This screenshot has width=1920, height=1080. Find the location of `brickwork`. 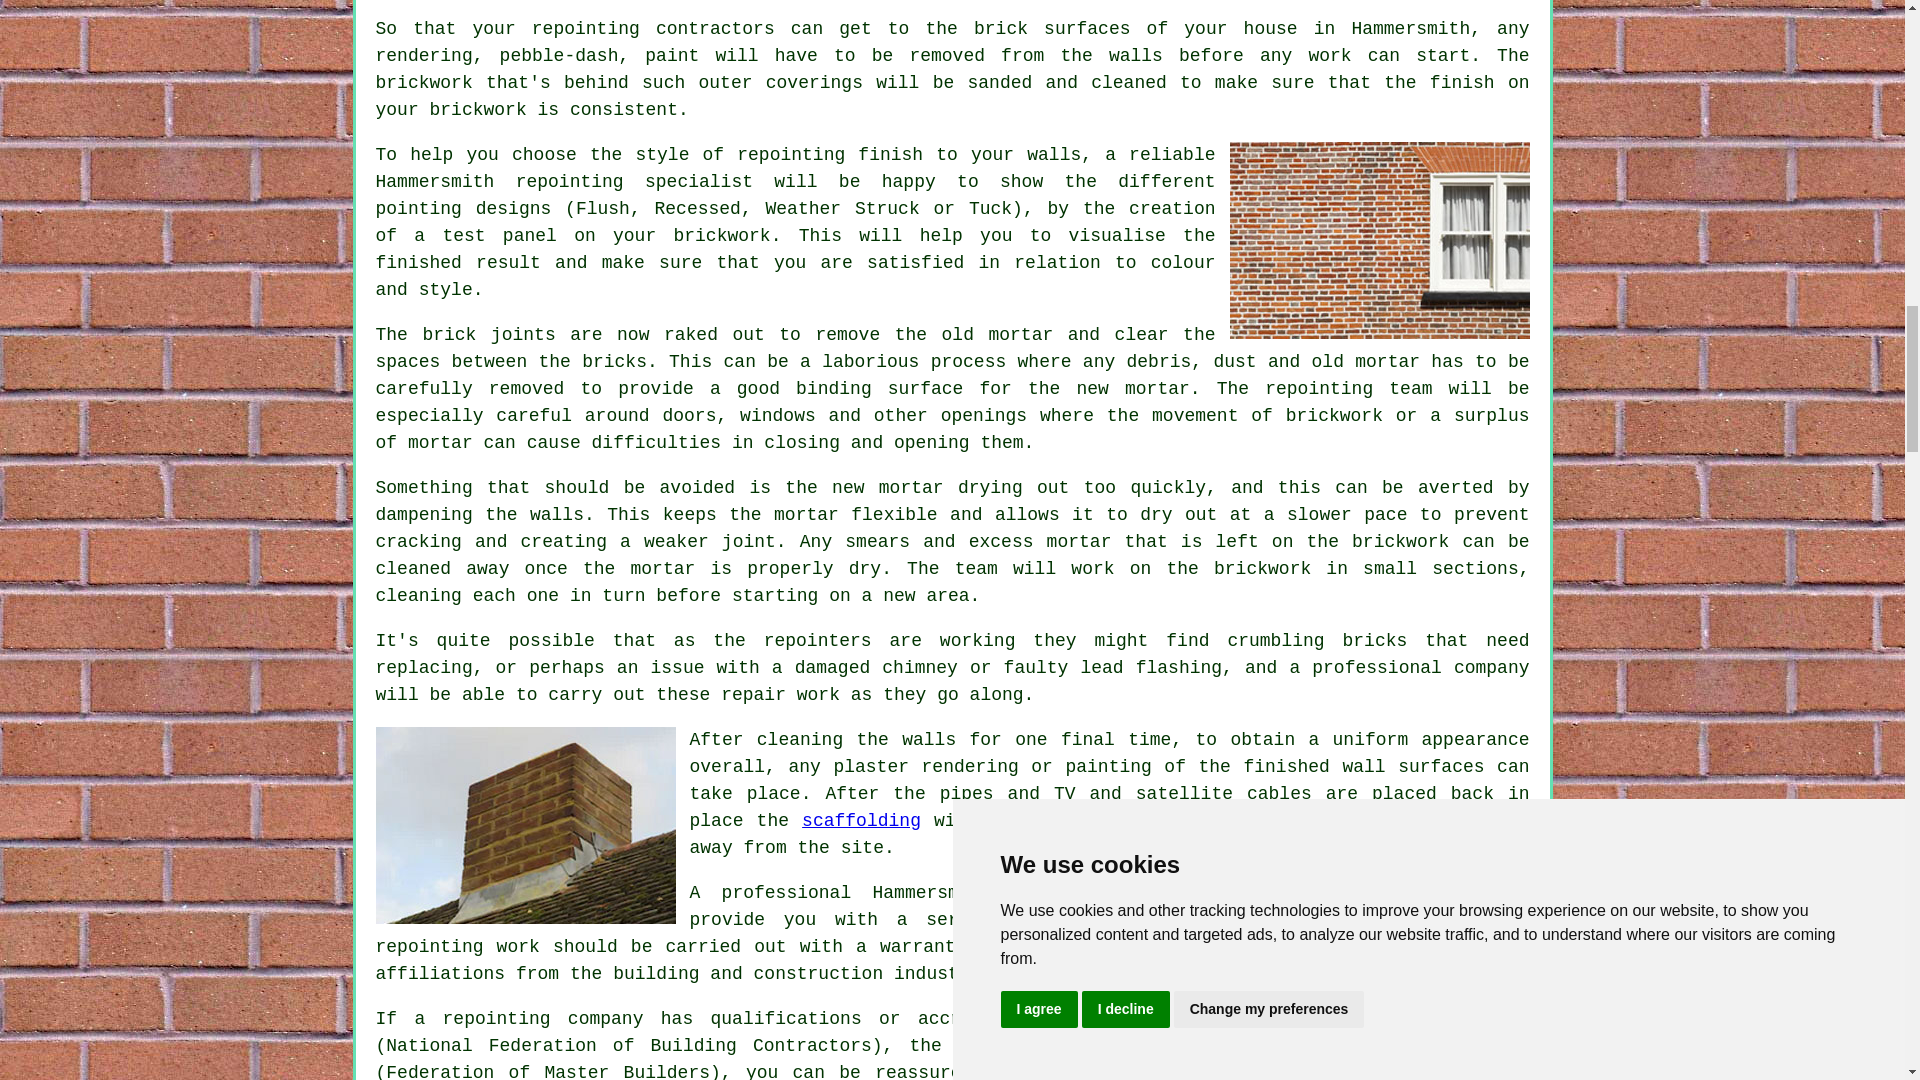

brickwork is located at coordinates (424, 82).